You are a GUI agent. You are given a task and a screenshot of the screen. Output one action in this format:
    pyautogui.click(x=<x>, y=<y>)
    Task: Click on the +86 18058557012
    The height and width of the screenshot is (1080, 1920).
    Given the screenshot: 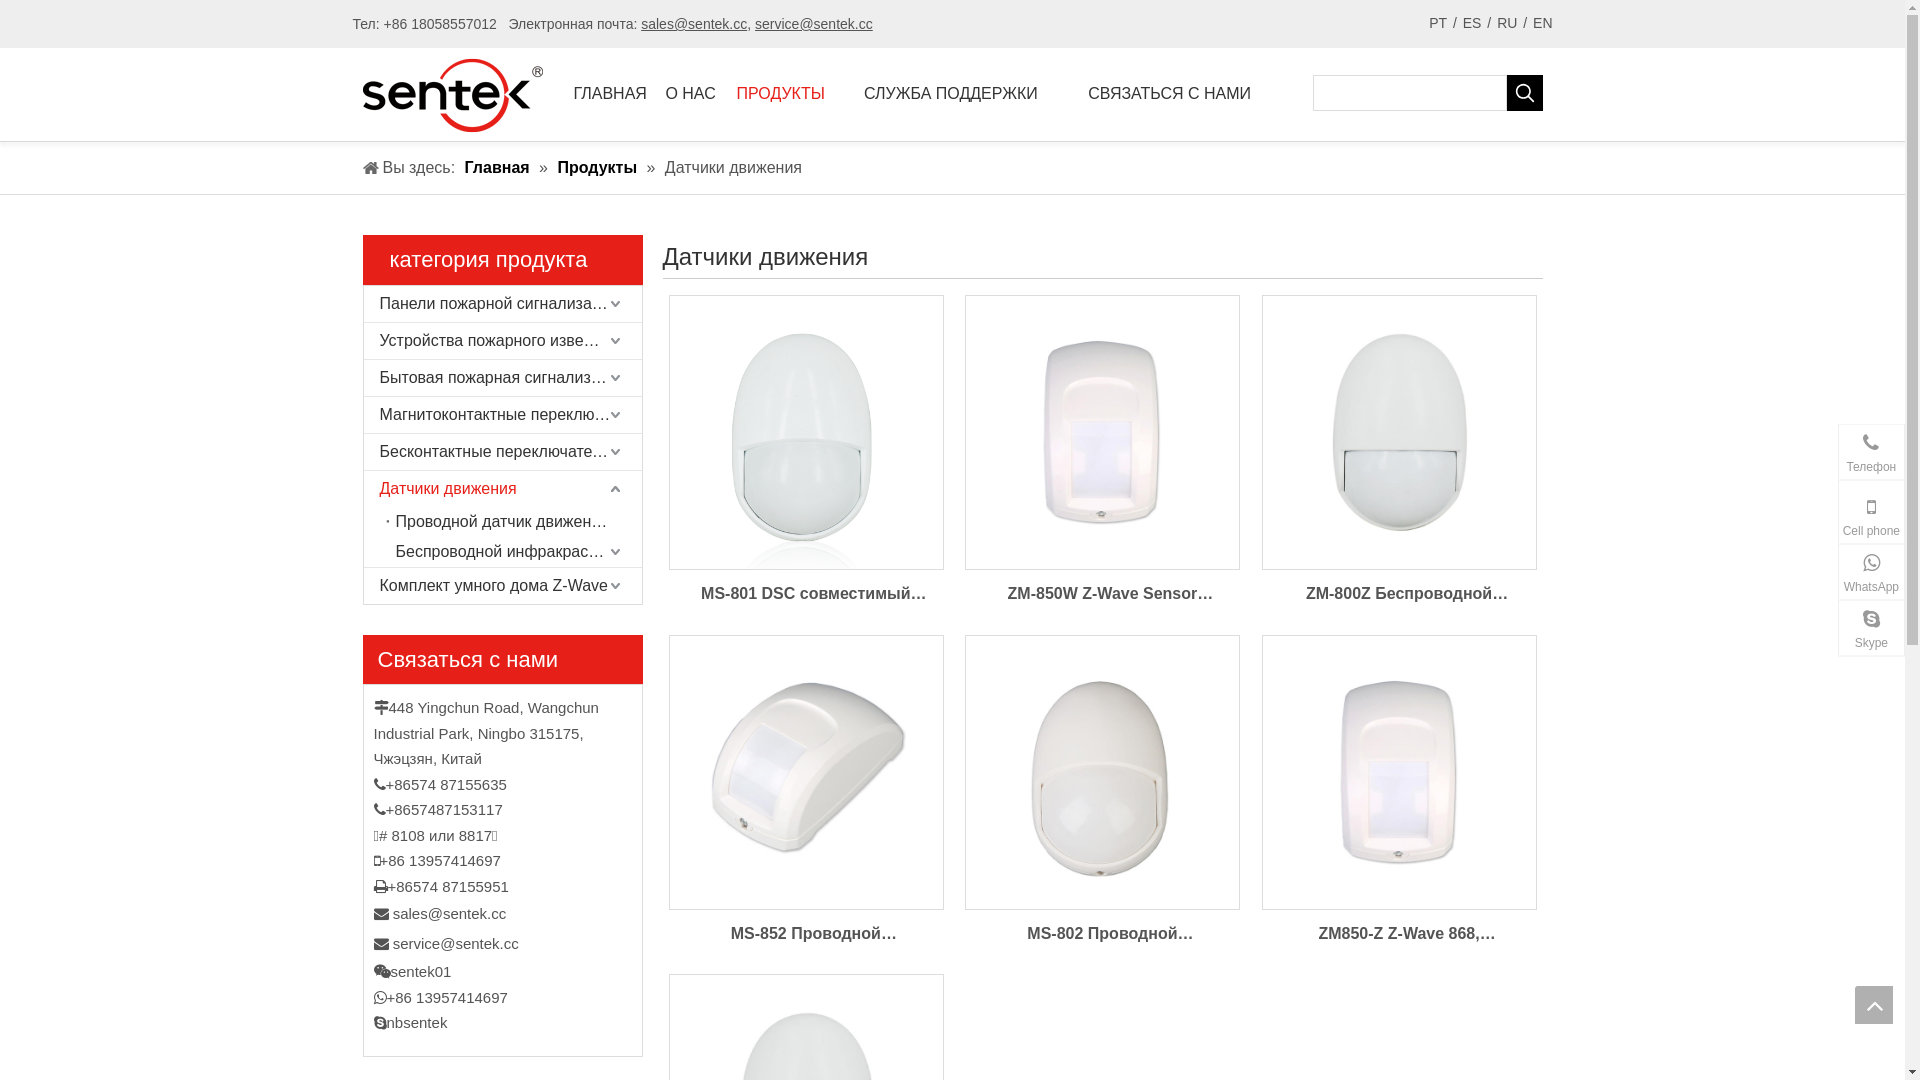 What is the action you would take?
    pyautogui.click(x=1762, y=513)
    